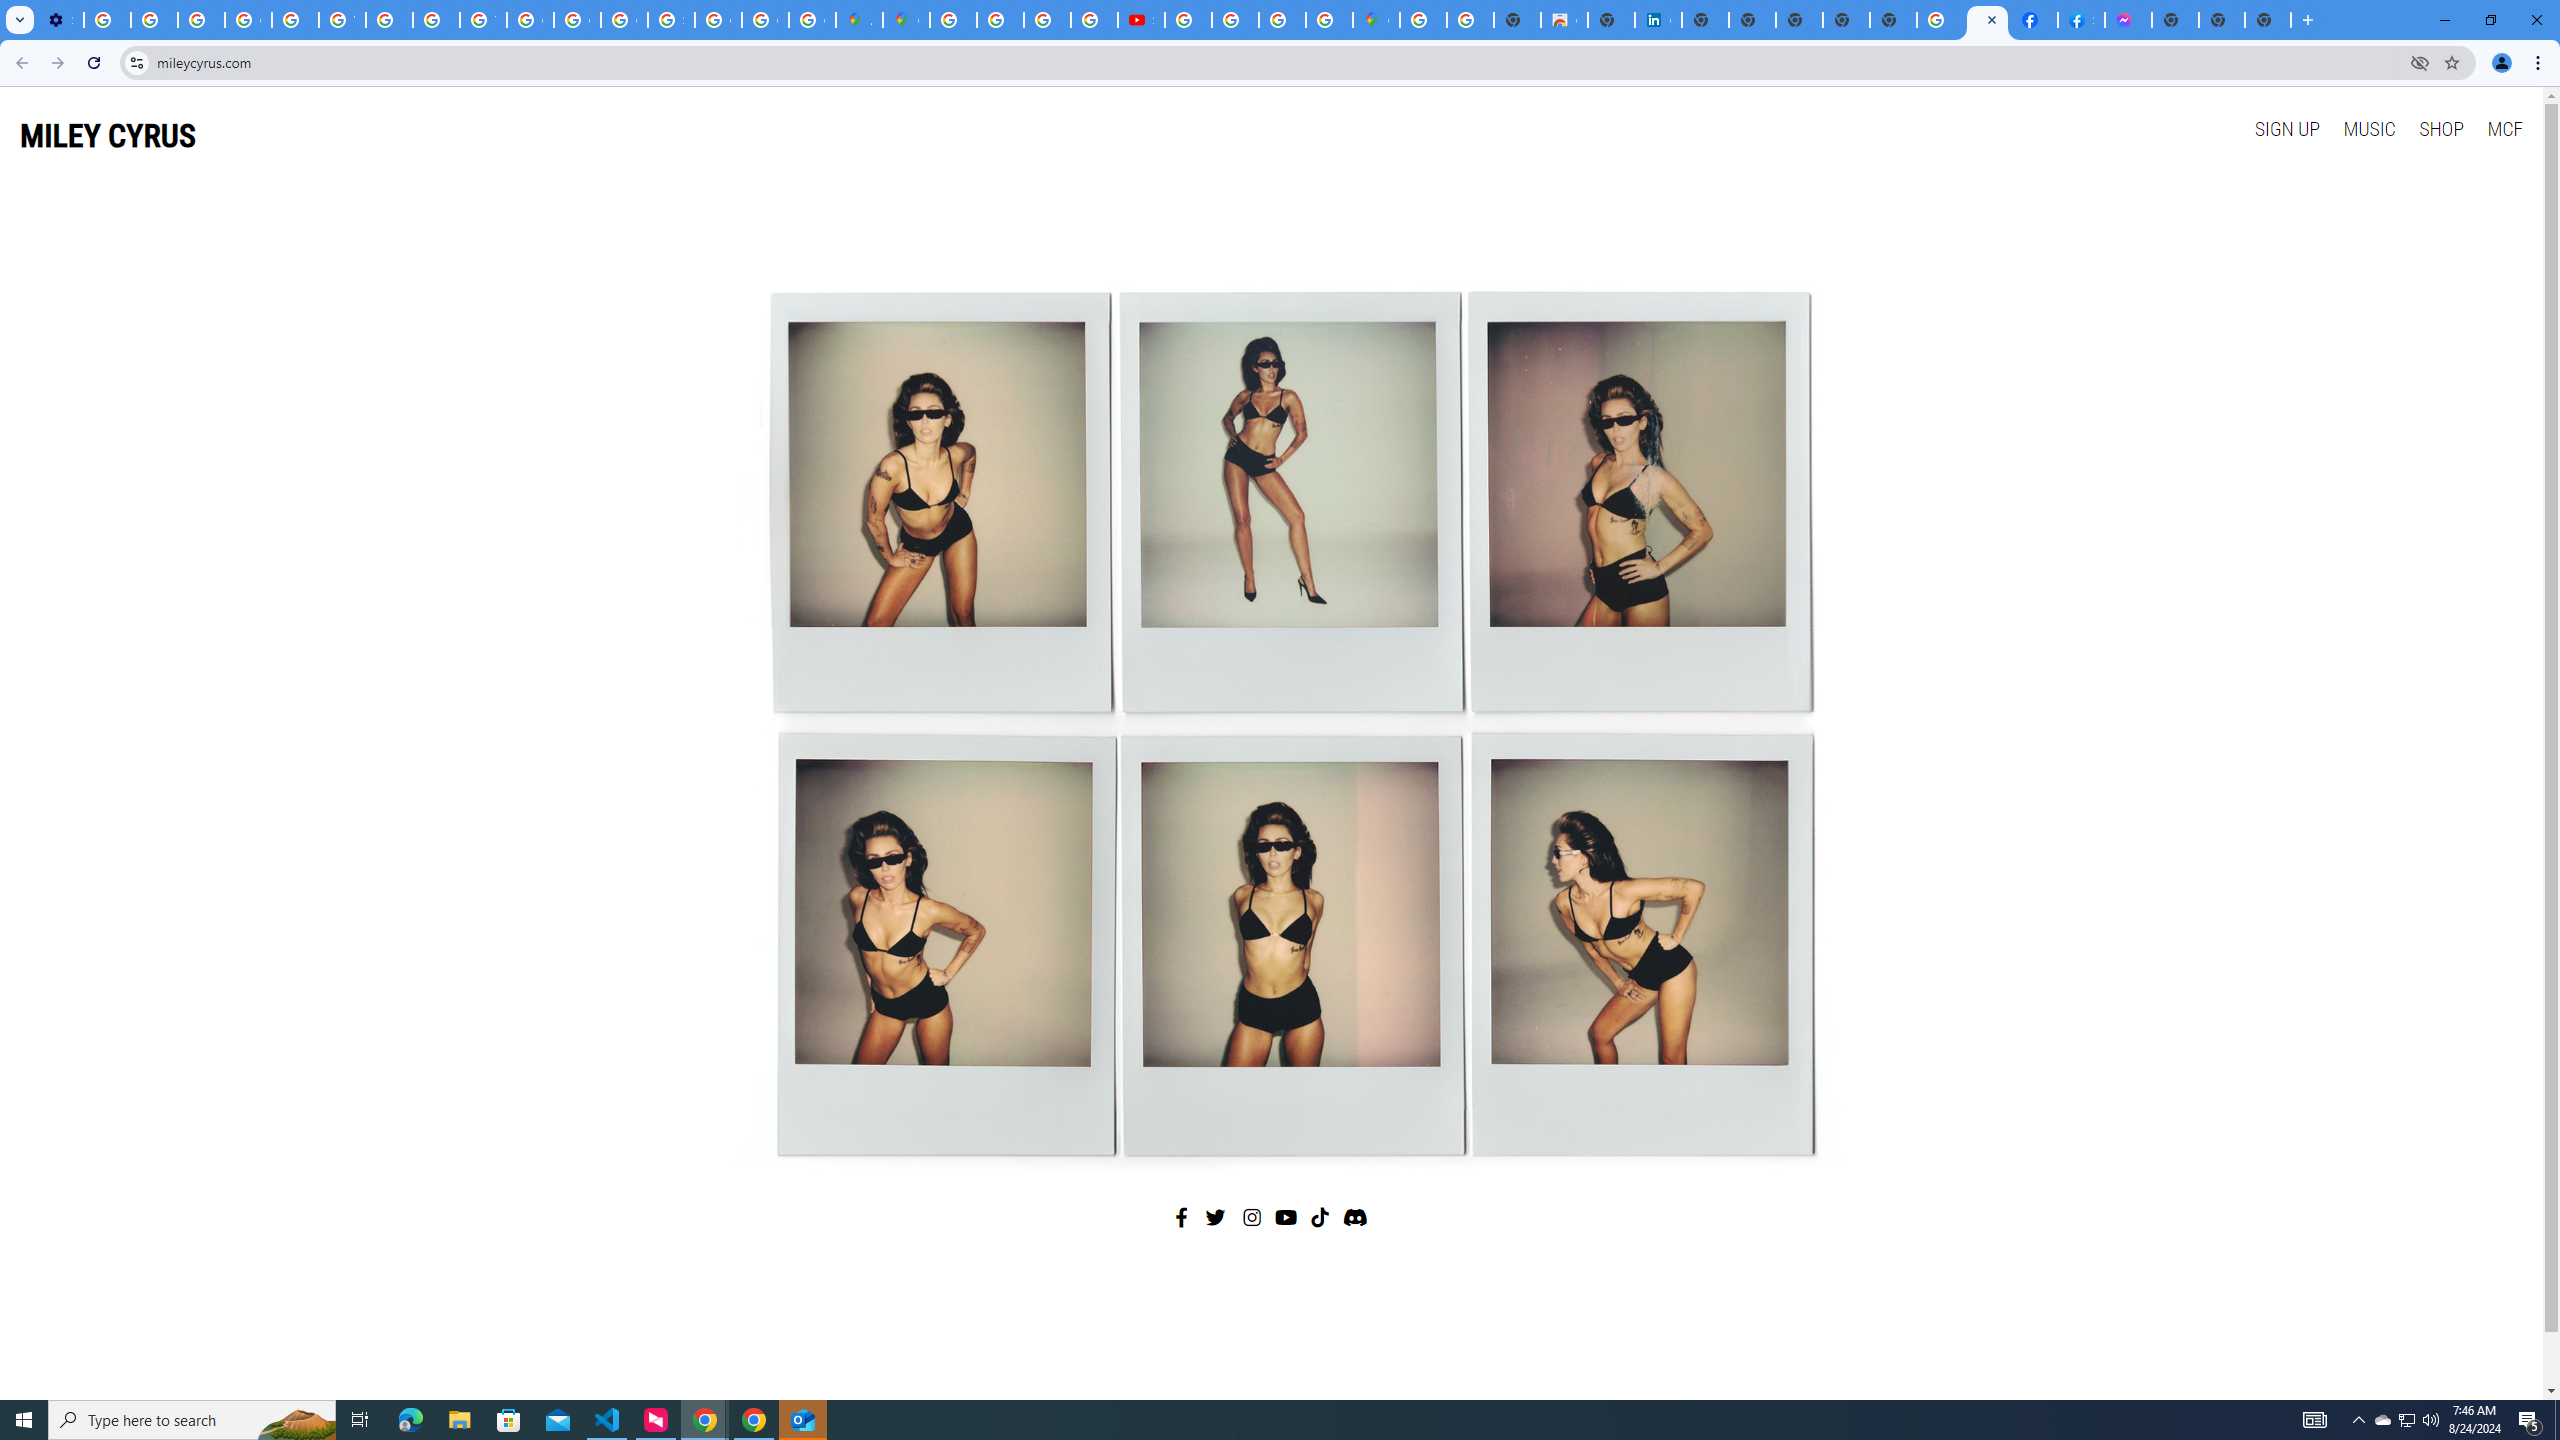 The image size is (2560, 1440). I want to click on Privacy Help Center - Policies Help, so click(295, 20).